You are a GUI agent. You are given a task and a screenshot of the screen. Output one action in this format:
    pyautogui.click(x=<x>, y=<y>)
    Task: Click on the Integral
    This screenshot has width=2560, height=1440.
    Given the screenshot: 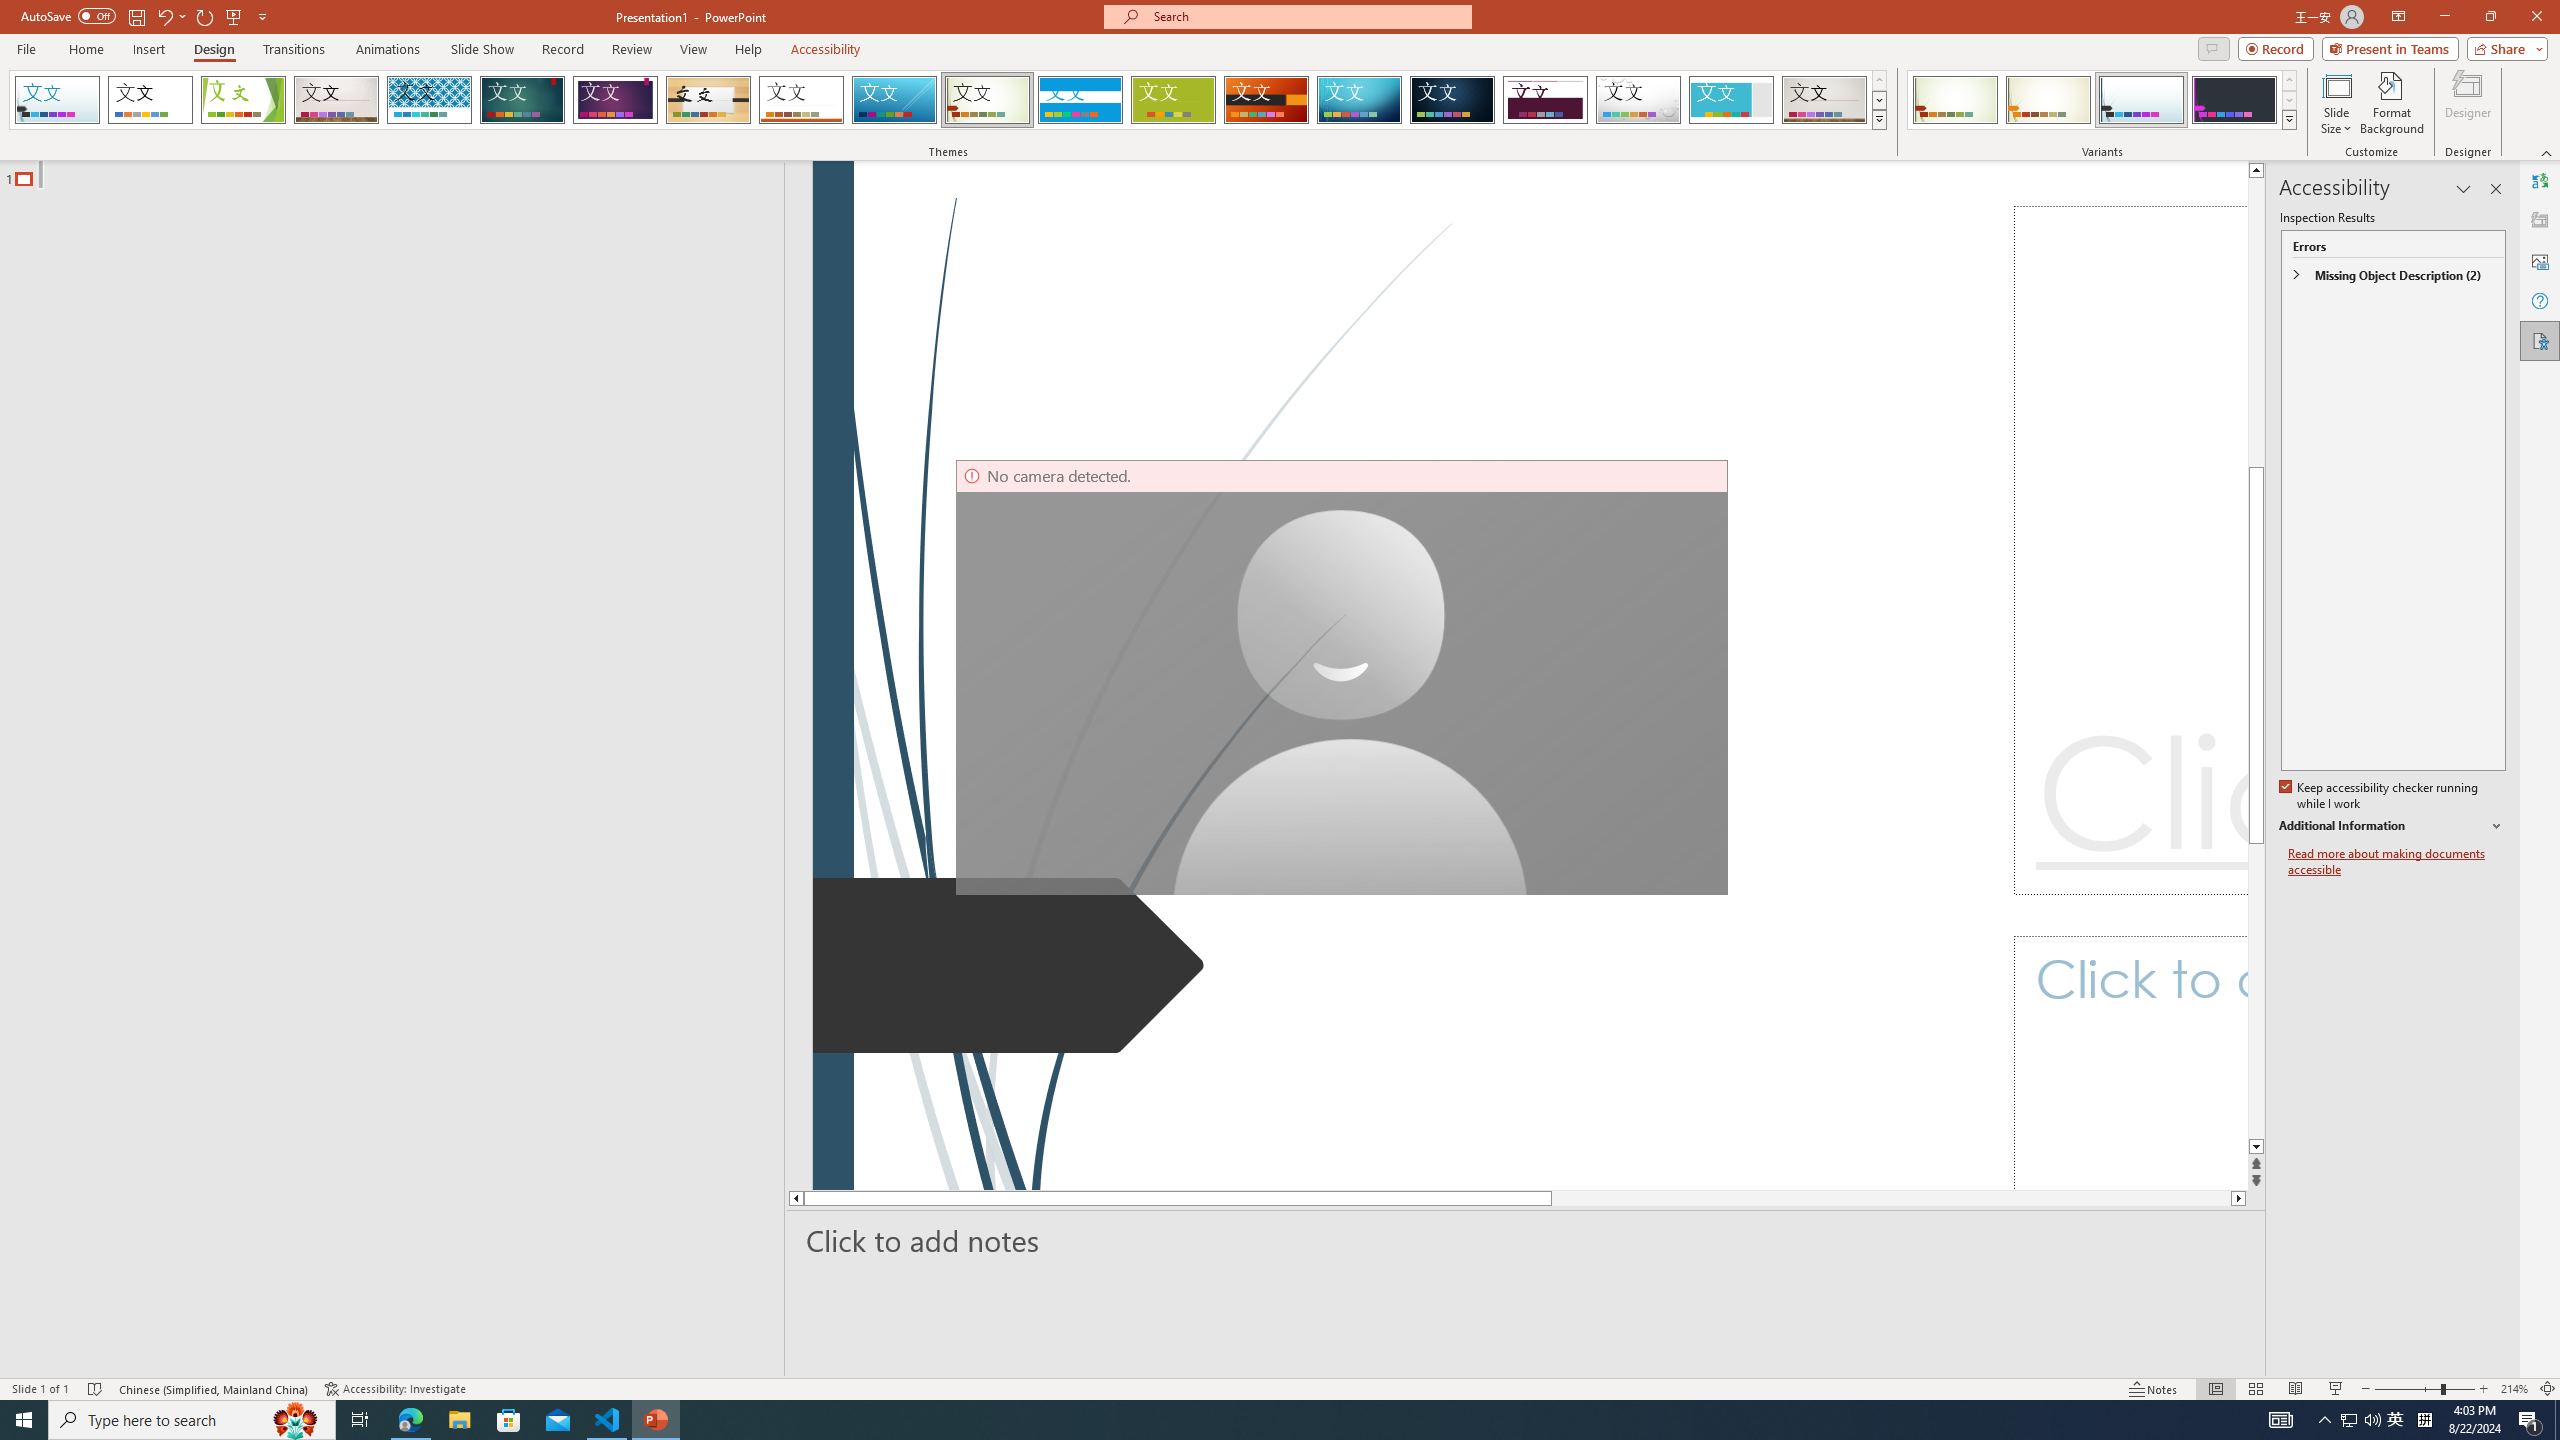 What is the action you would take?
    pyautogui.click(x=430, y=100)
    